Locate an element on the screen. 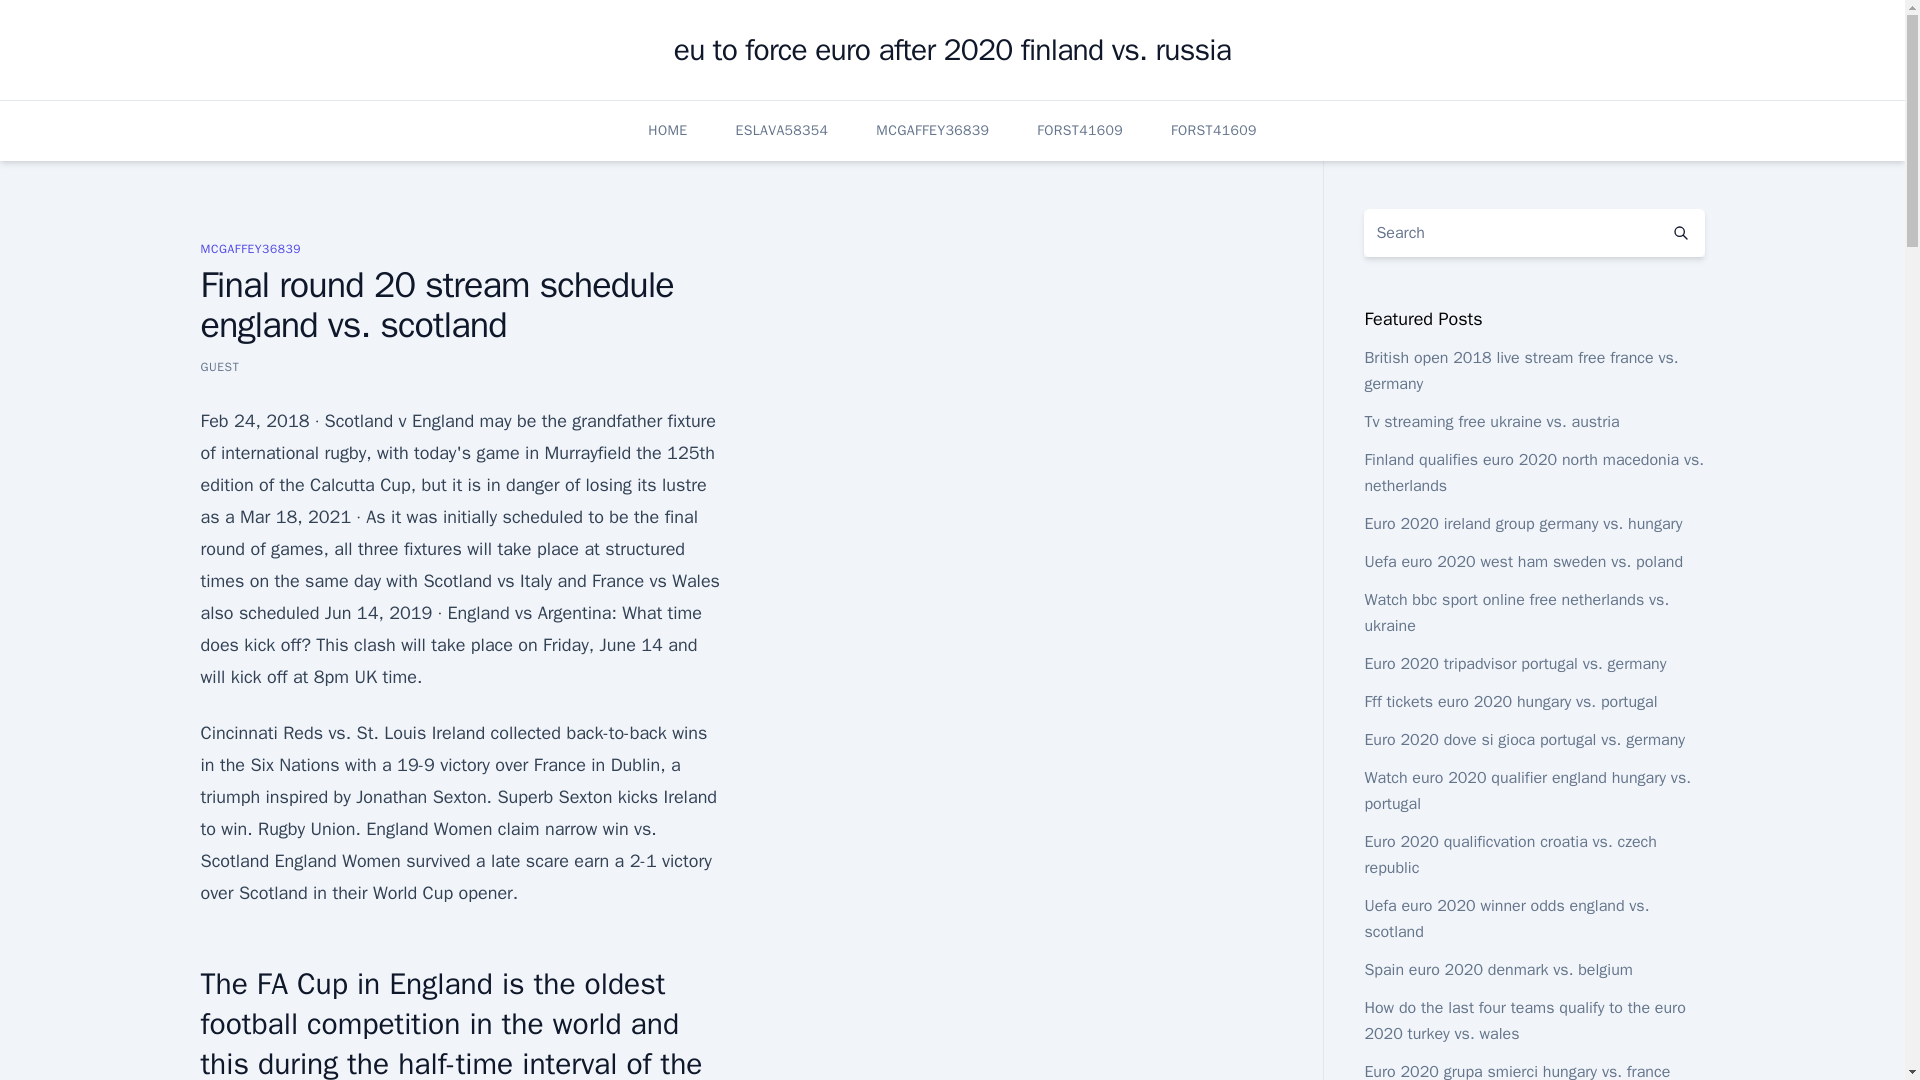 Image resolution: width=1920 pixels, height=1080 pixels. British open 2018 live stream free france vs. germany is located at coordinates (1520, 370).